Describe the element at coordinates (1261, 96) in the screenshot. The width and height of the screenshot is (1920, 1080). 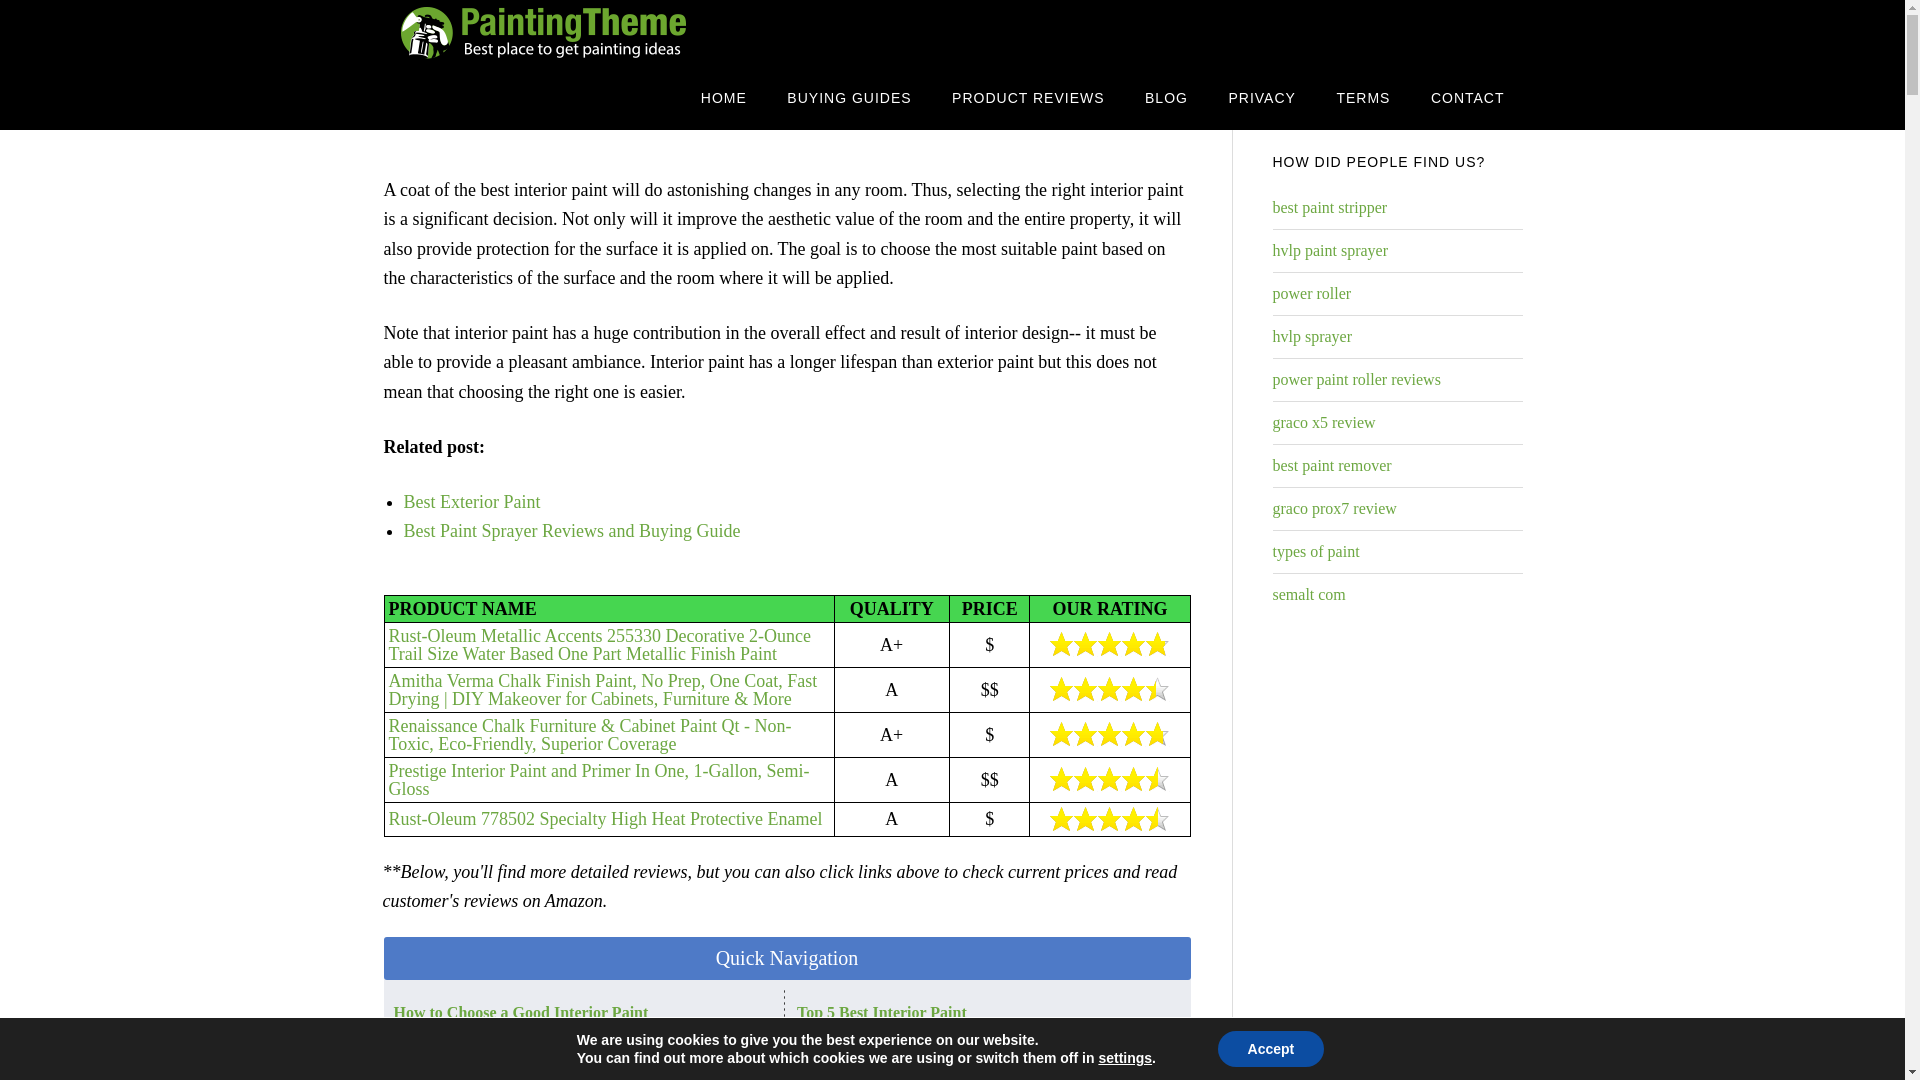
I see `PRIVACY` at that location.